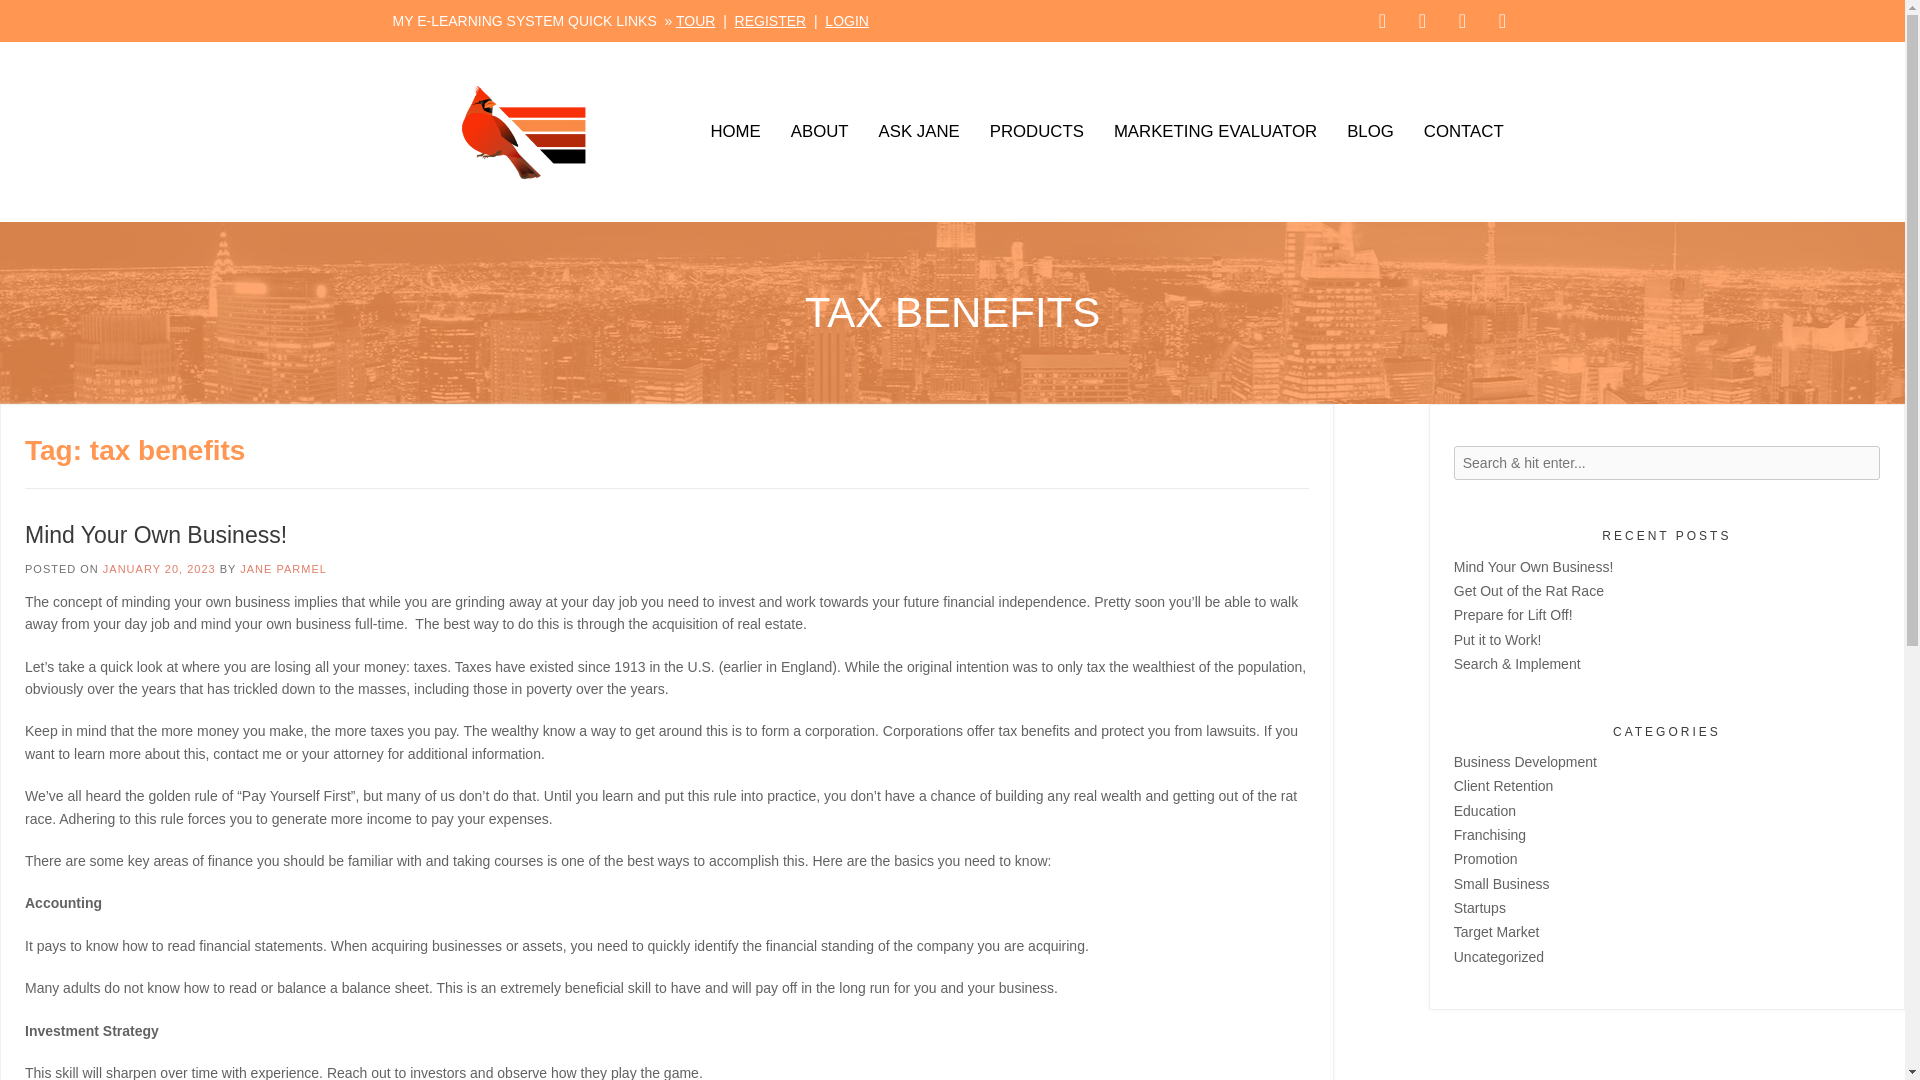 The height and width of the screenshot is (1080, 1920). Describe the element at coordinates (283, 568) in the screenshot. I see `JANE PARMEL` at that location.